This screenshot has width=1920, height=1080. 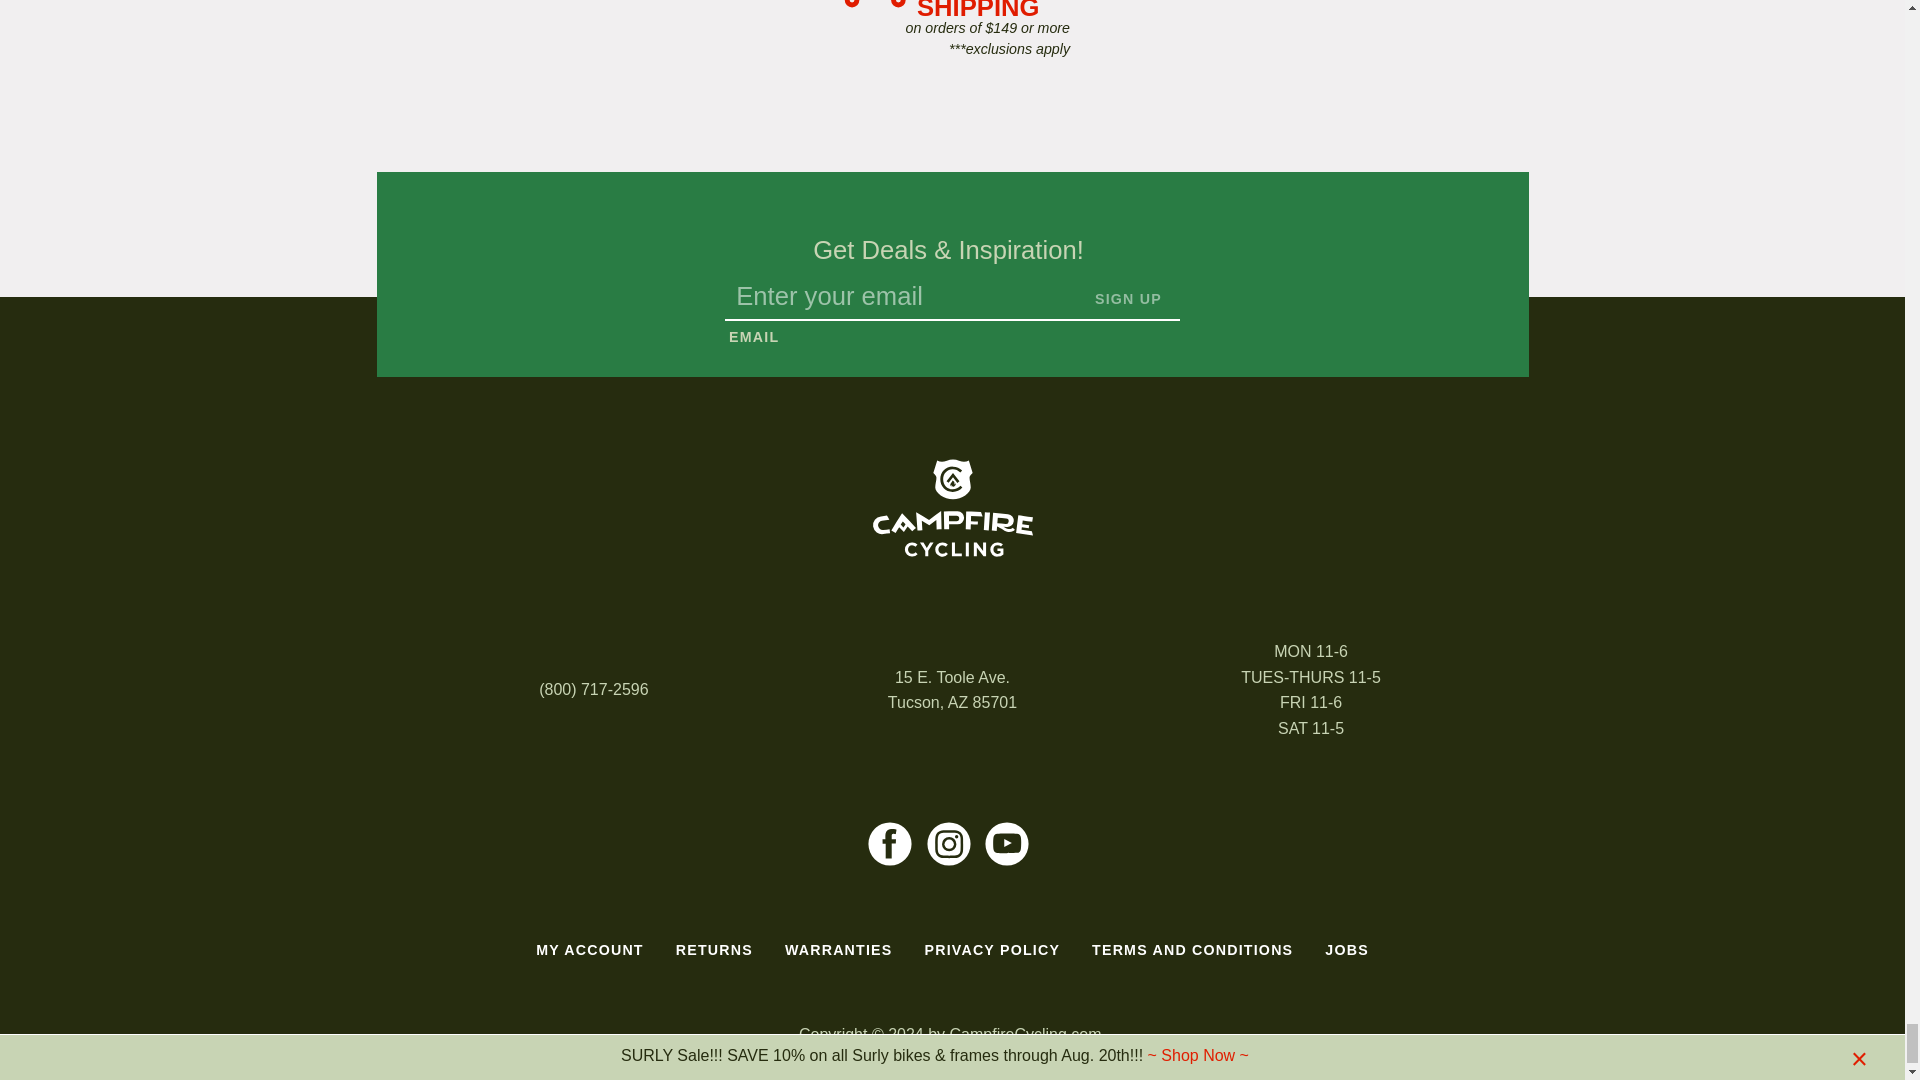 I want to click on to home page, so click(x=952, y=508).